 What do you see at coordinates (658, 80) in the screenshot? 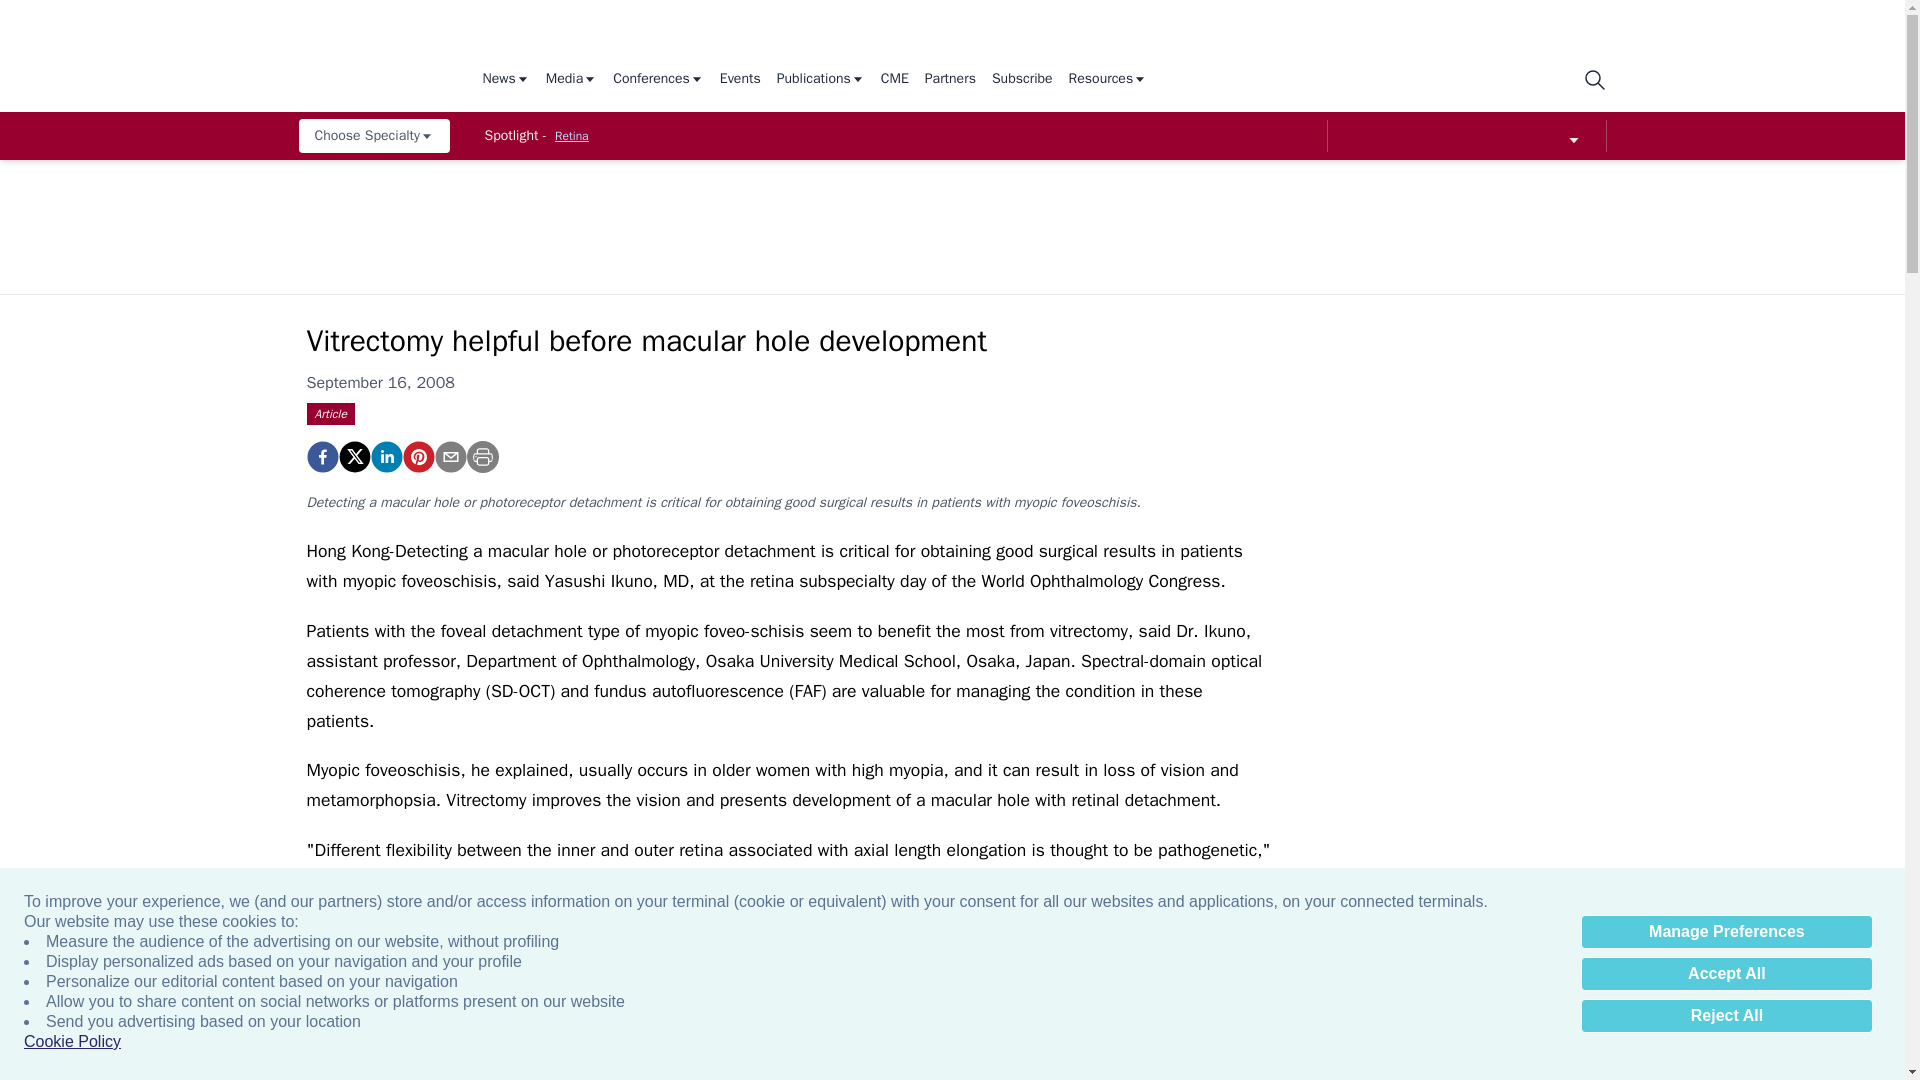
I see `Conferences` at bounding box center [658, 80].